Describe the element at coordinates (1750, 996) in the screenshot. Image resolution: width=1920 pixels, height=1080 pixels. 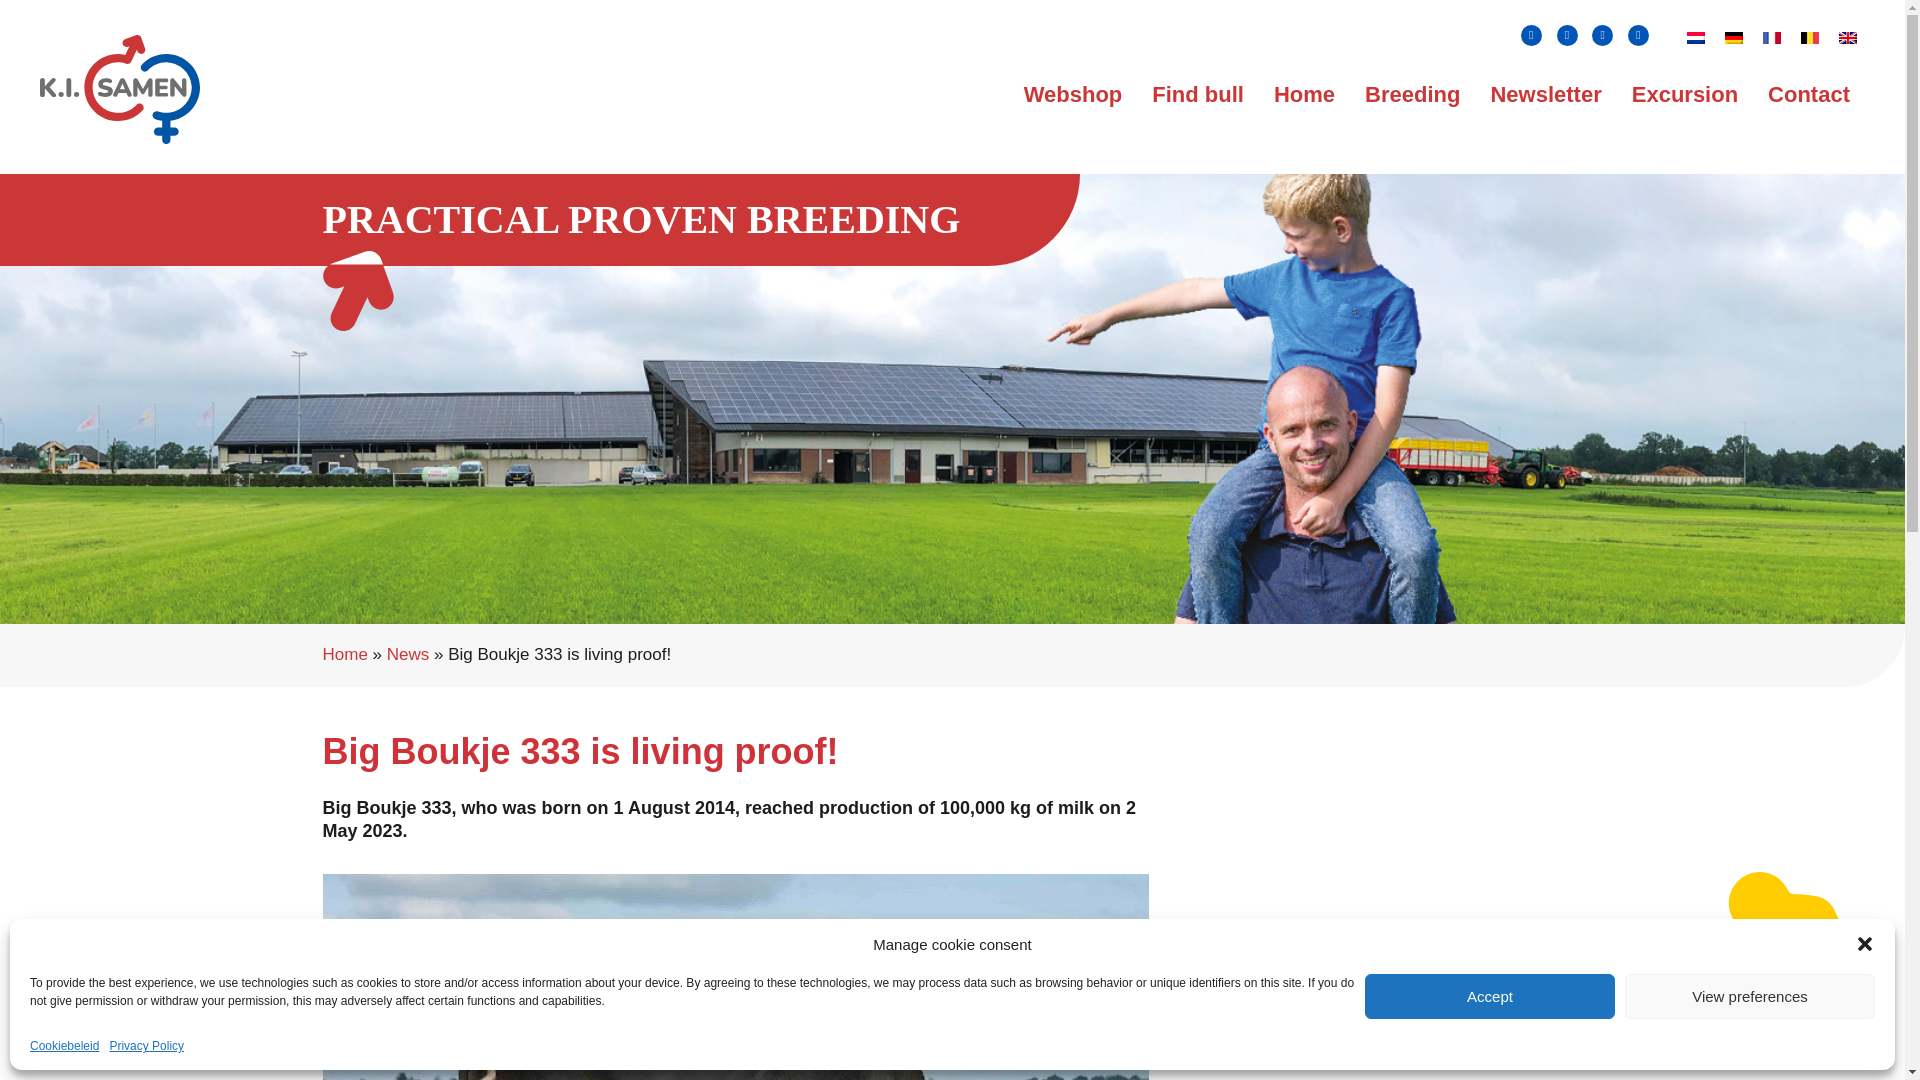
I see `View preferences` at that location.